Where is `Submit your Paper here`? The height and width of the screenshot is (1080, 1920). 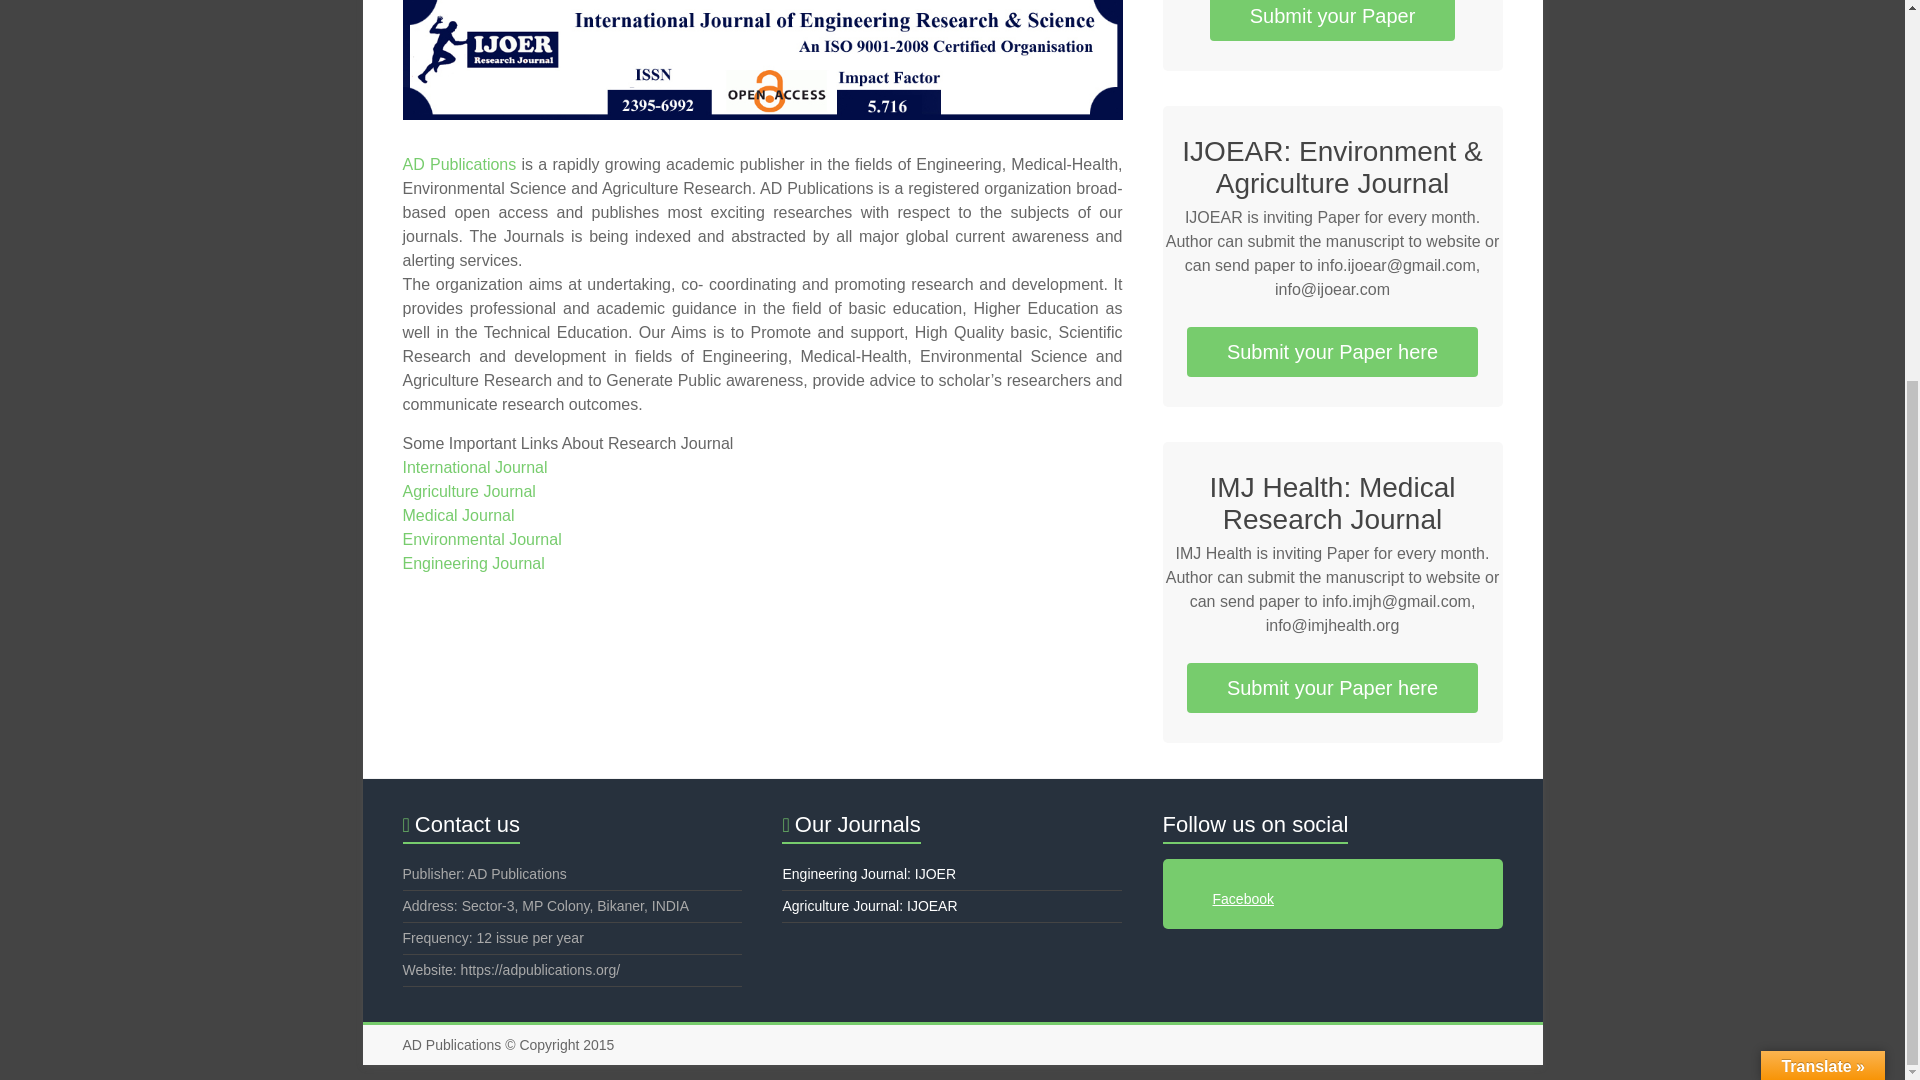
Submit your Paper here is located at coordinates (1332, 688).